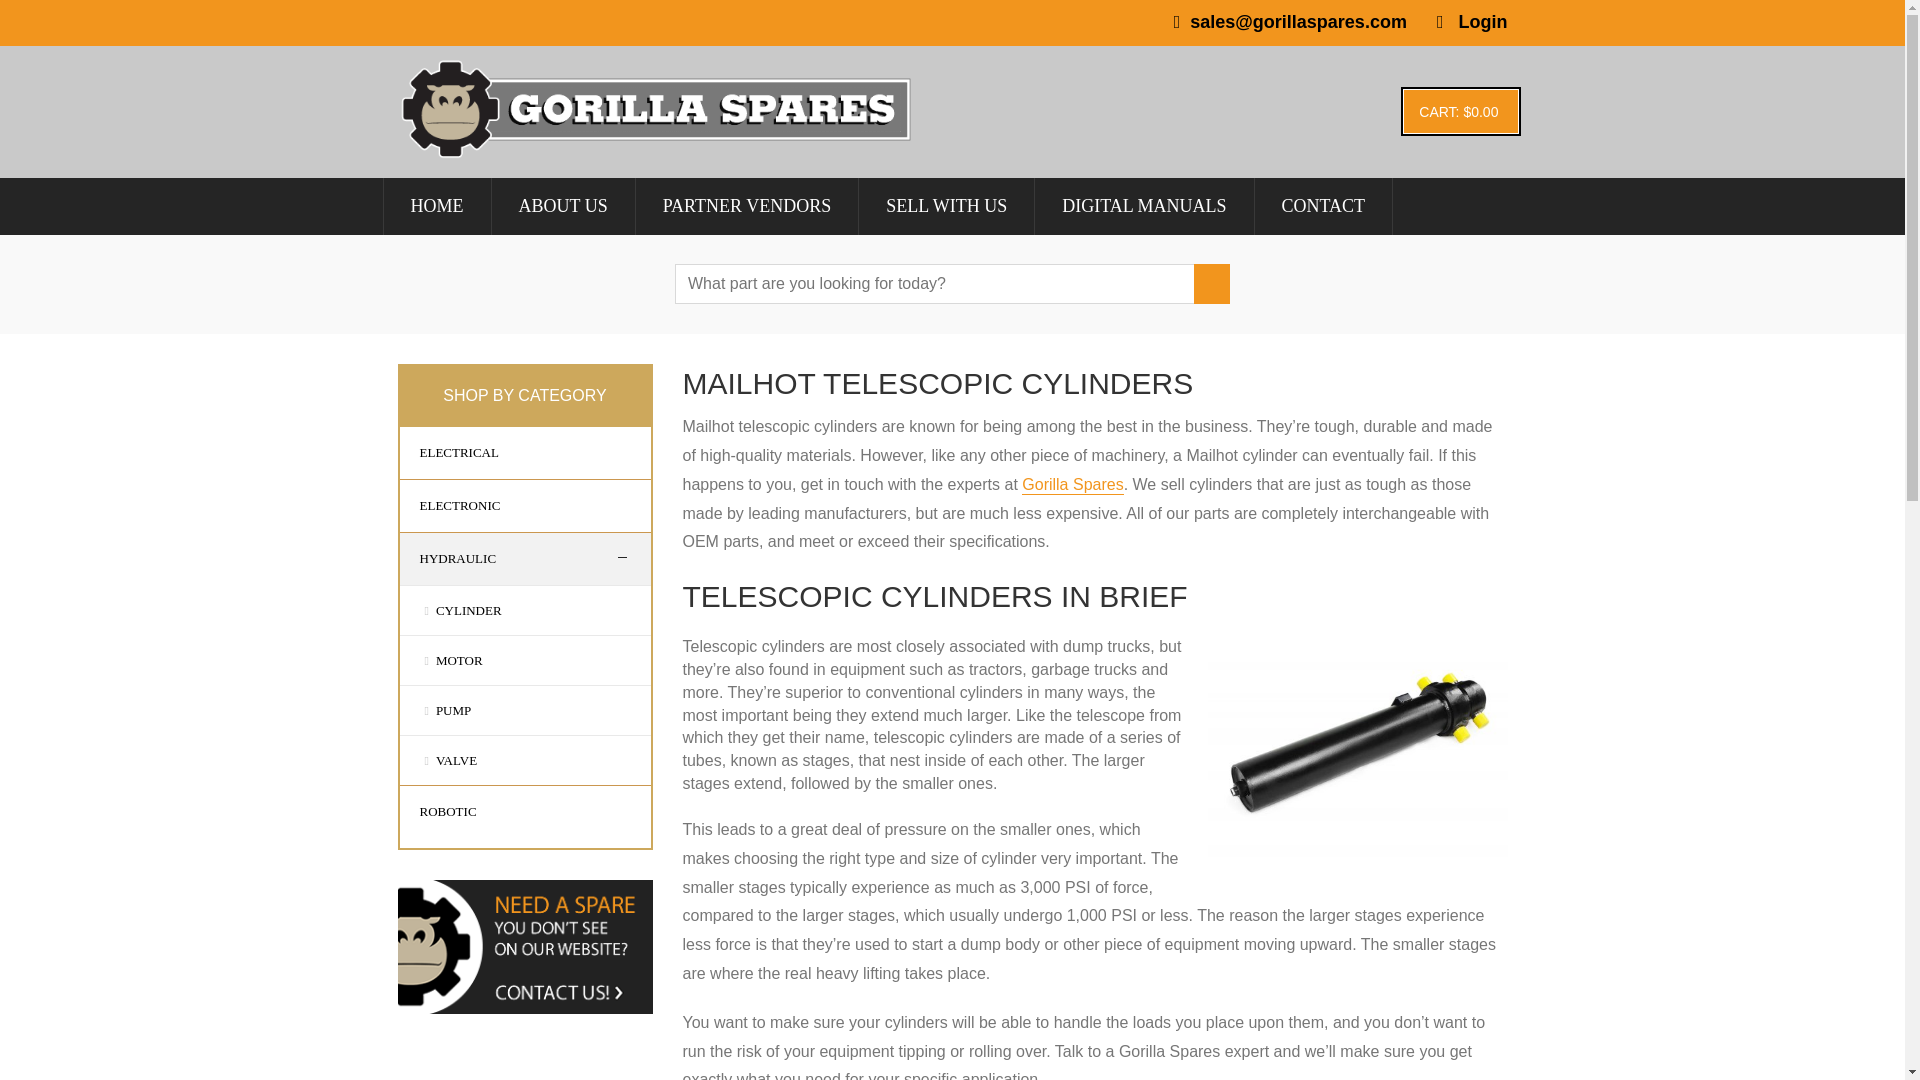 The image size is (1920, 1080). Describe the element at coordinates (448, 559) in the screenshot. I see `HYDRAULIC` at that location.